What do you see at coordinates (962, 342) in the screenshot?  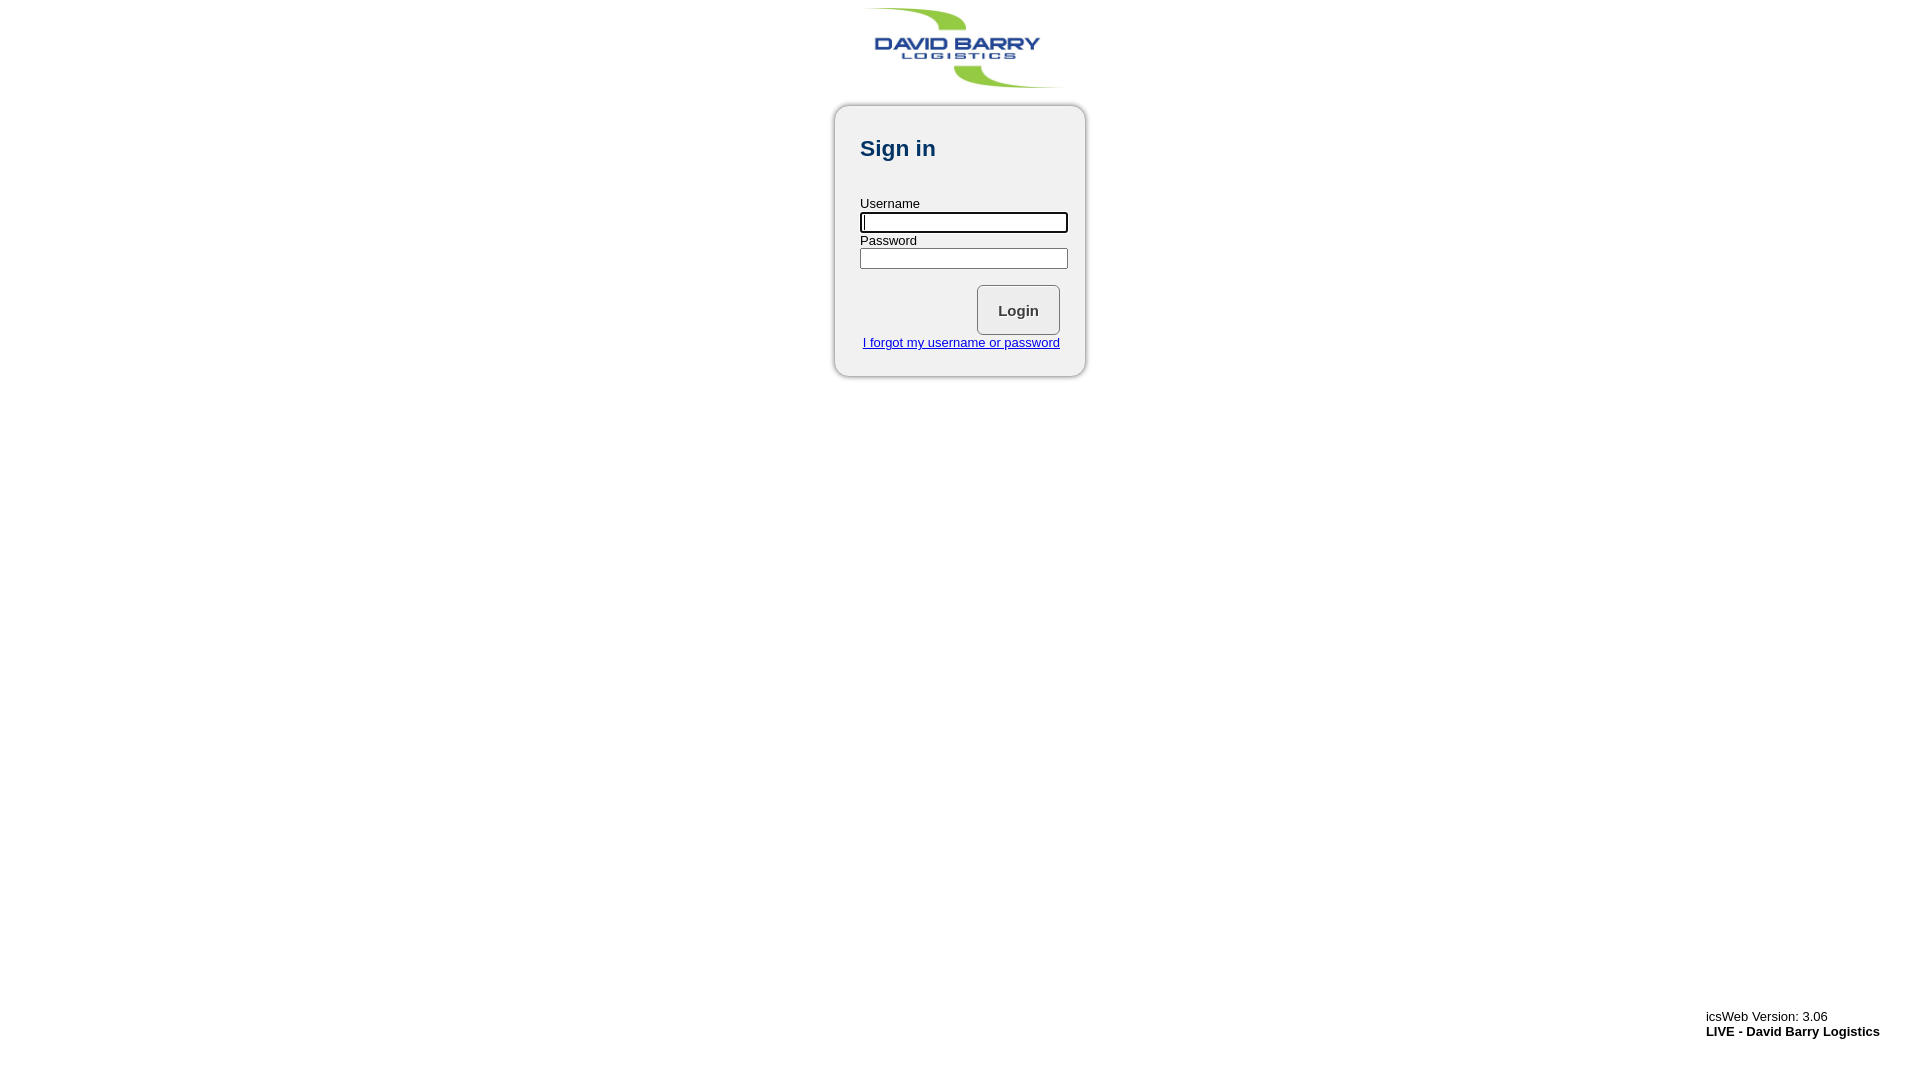 I see `I forgot my username or password` at bounding box center [962, 342].